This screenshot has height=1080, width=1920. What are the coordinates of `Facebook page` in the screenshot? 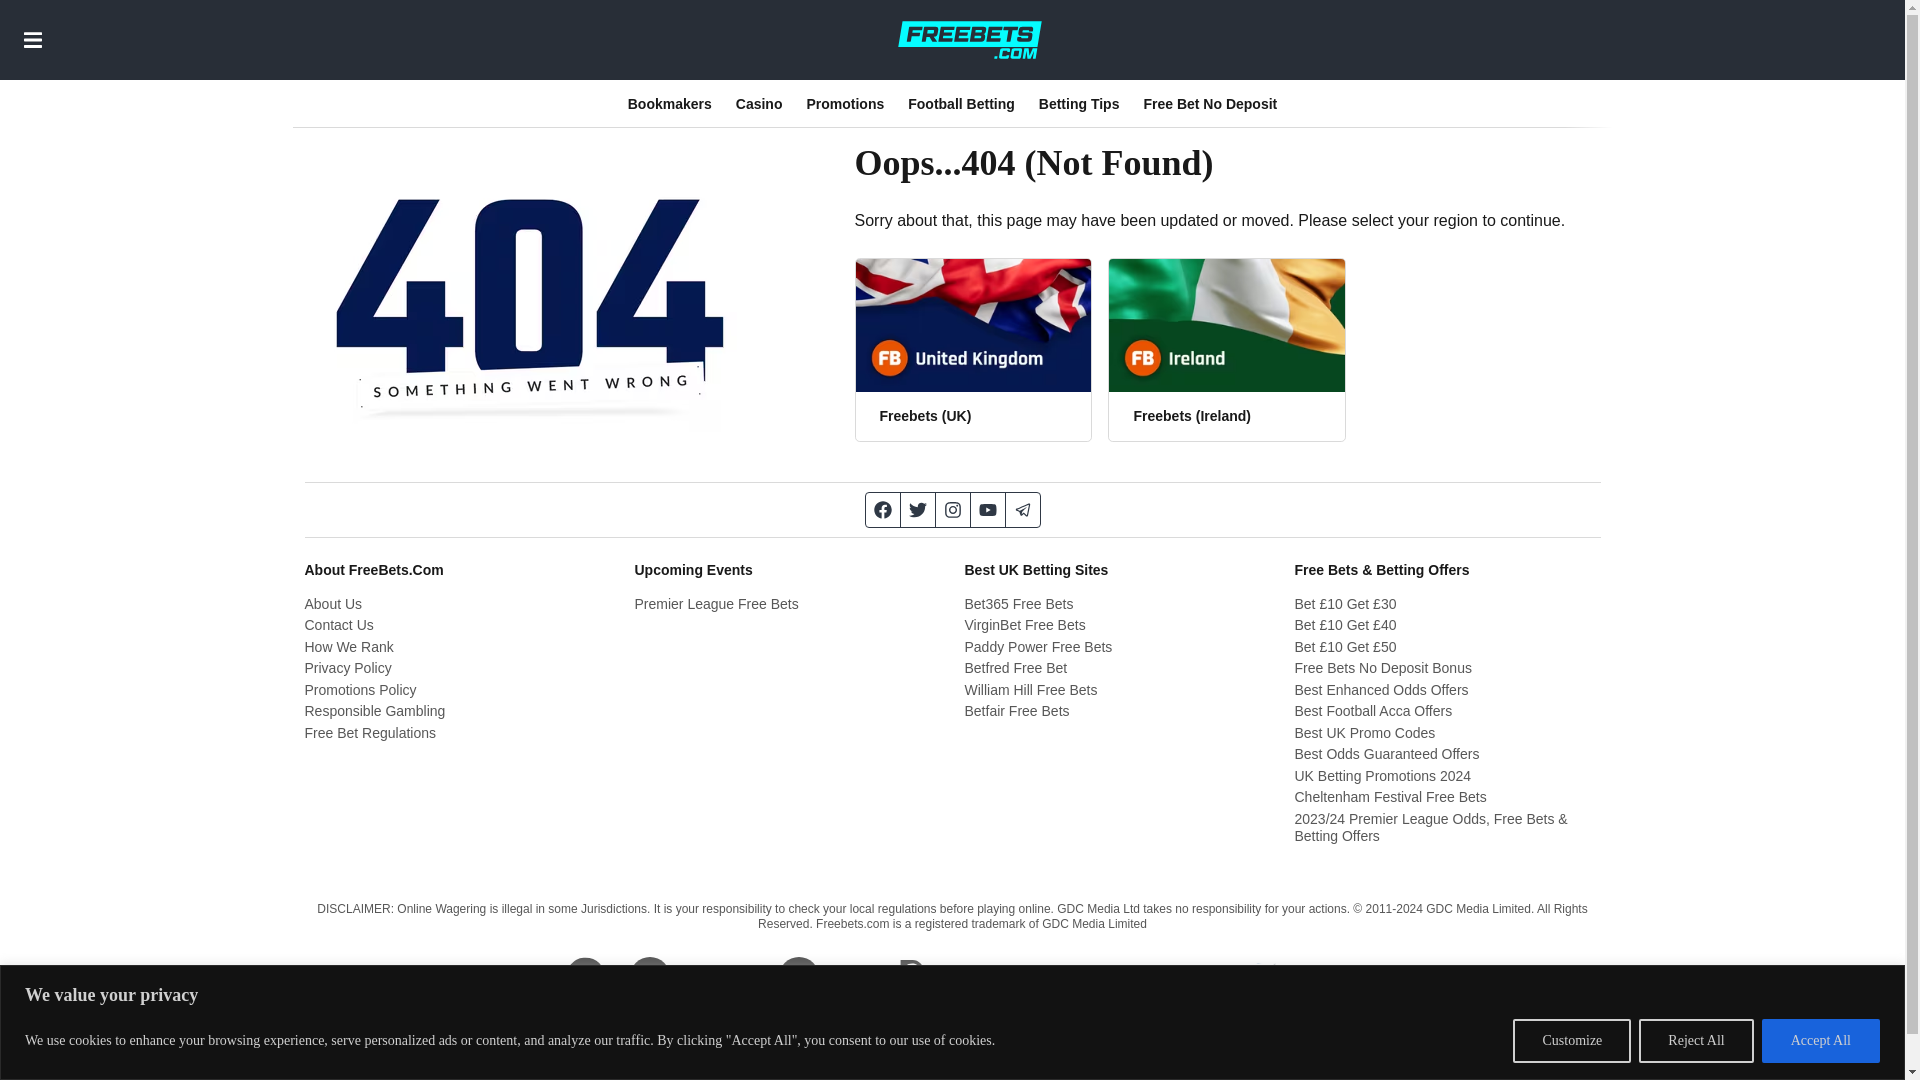 It's located at (882, 510).